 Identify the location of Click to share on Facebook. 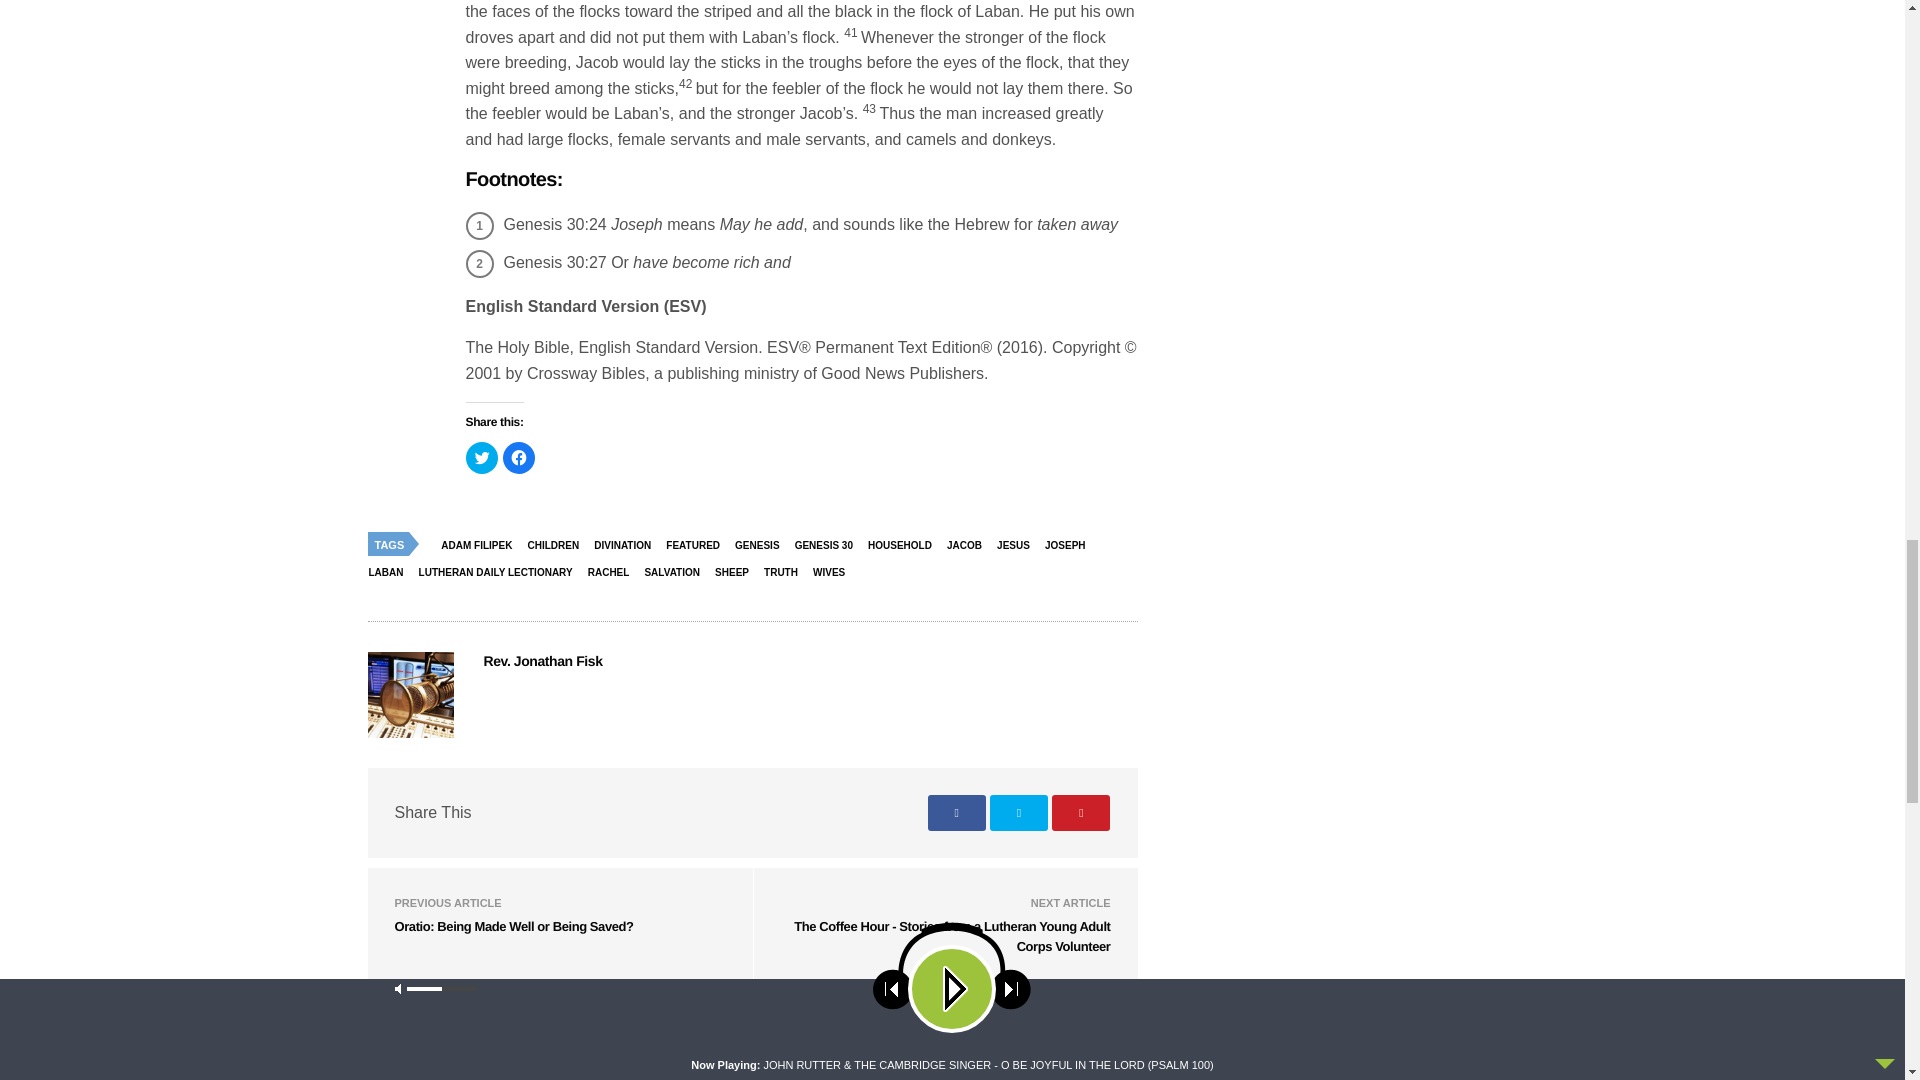
(517, 458).